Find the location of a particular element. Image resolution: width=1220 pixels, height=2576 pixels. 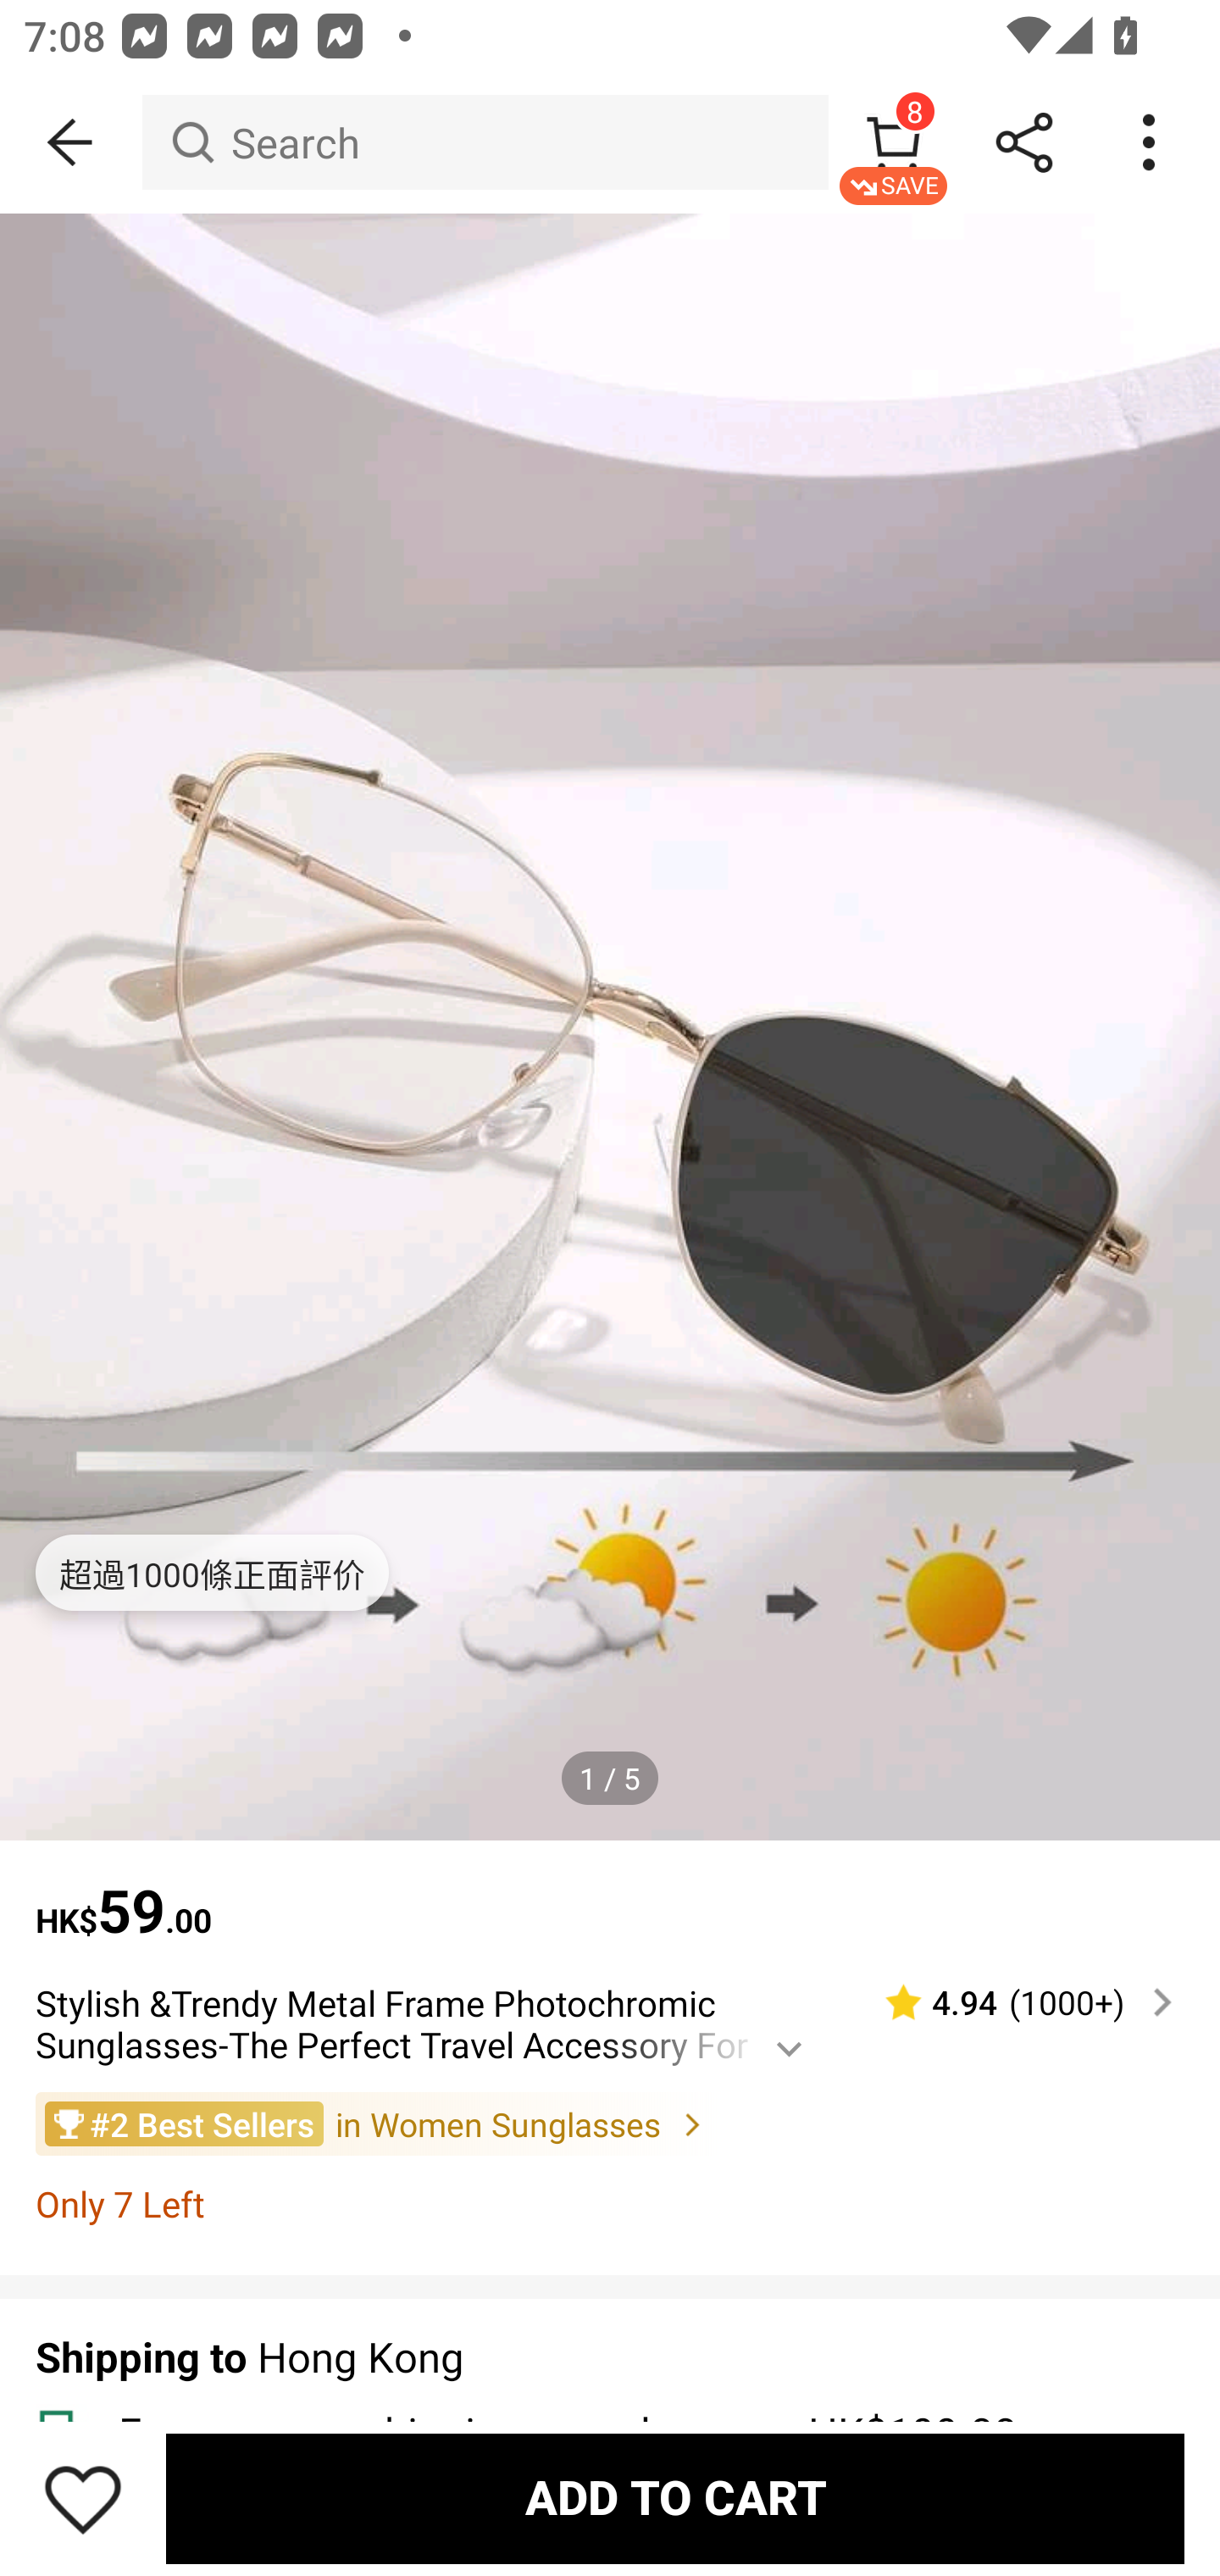

Save is located at coordinates (83, 2498).